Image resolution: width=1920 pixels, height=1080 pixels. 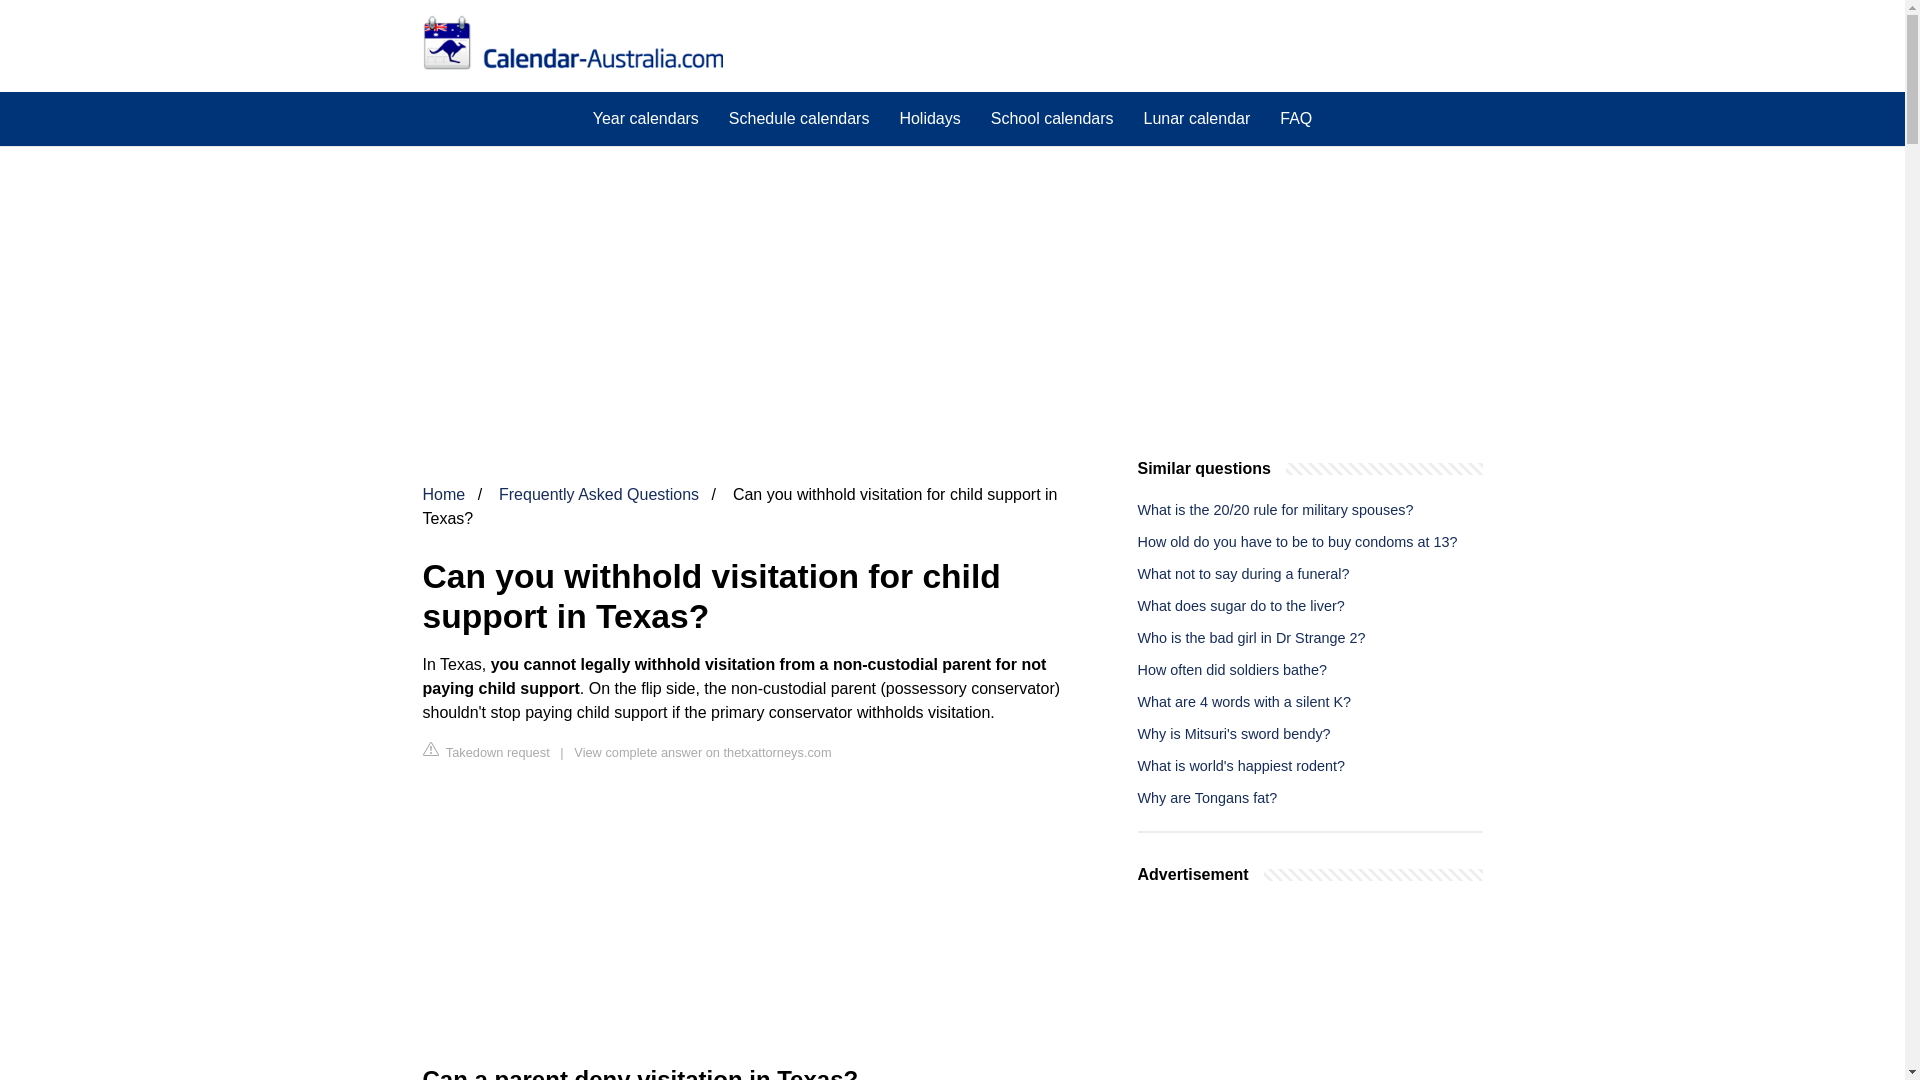 What do you see at coordinates (1296, 118) in the screenshot?
I see `FAQ` at bounding box center [1296, 118].